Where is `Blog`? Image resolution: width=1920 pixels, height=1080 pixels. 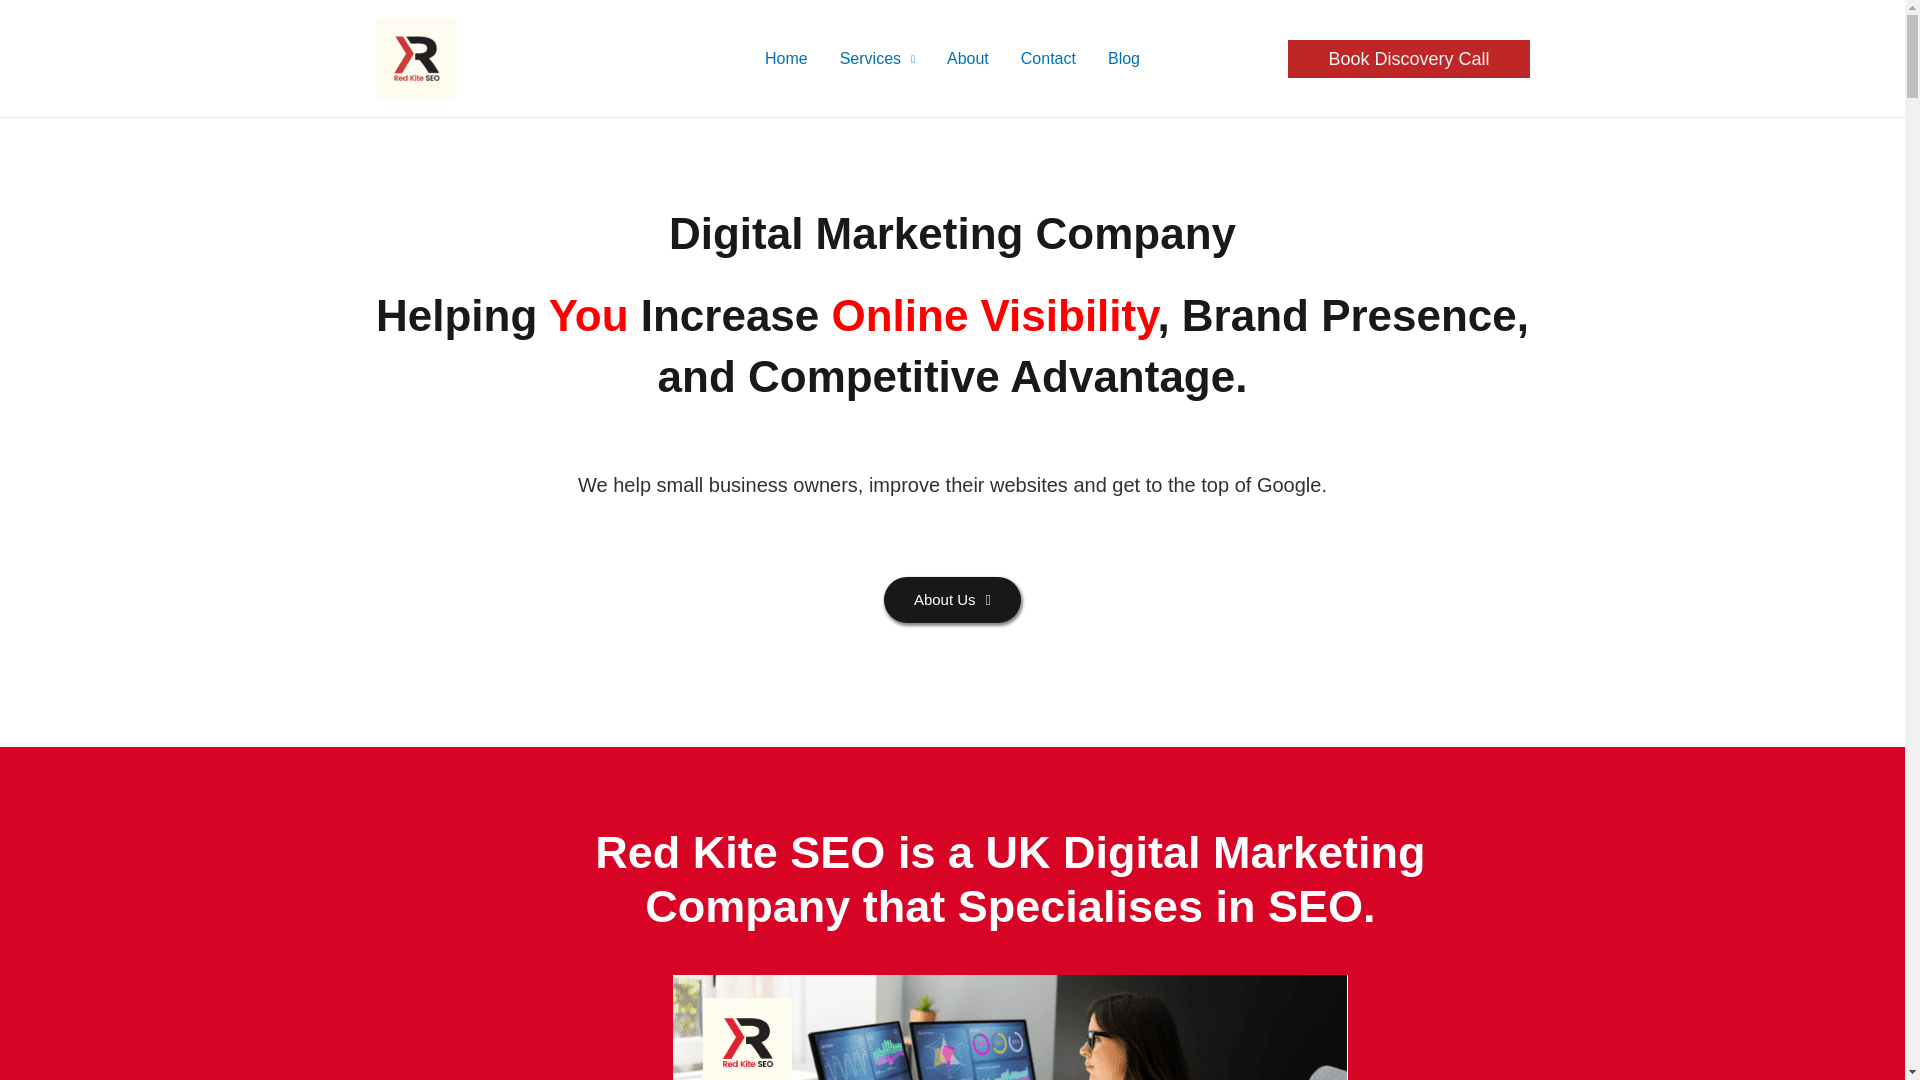
Blog is located at coordinates (1124, 58).